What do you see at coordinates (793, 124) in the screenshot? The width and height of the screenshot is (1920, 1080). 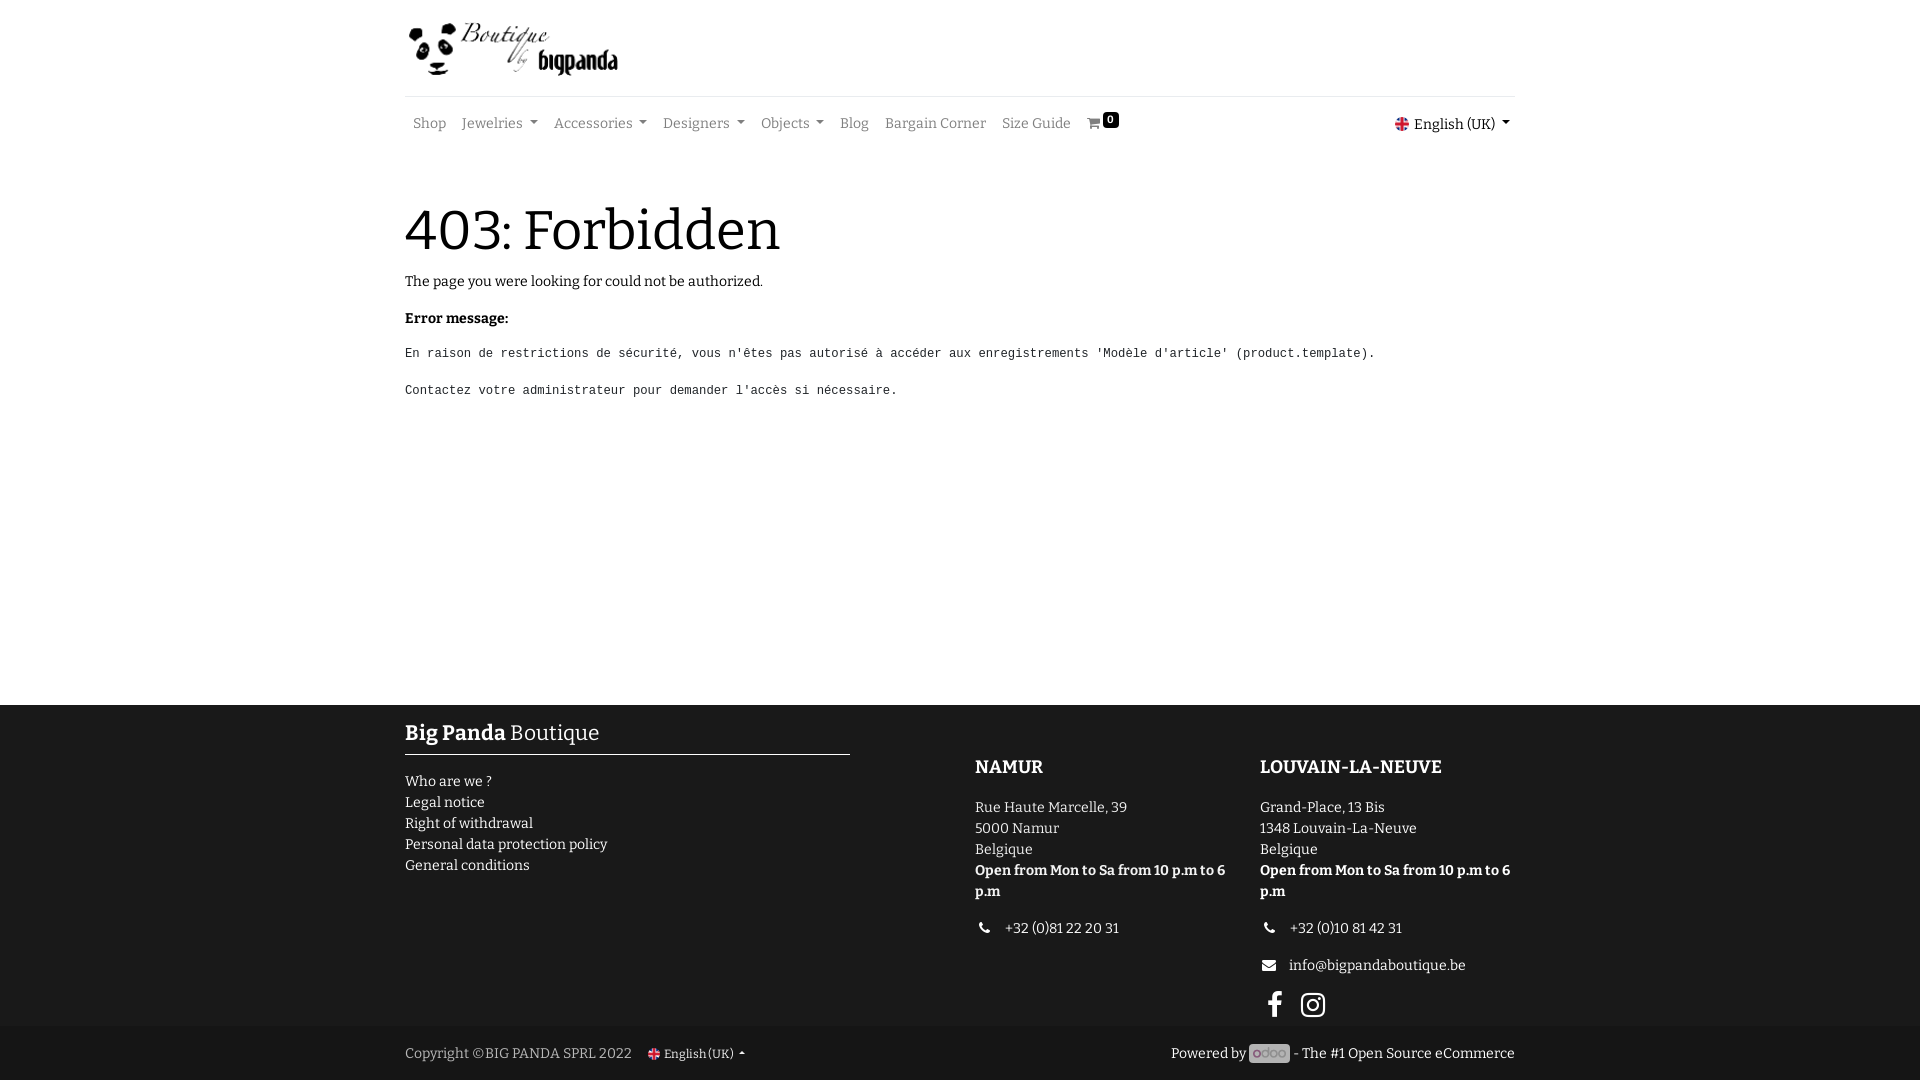 I see `Objects` at bounding box center [793, 124].